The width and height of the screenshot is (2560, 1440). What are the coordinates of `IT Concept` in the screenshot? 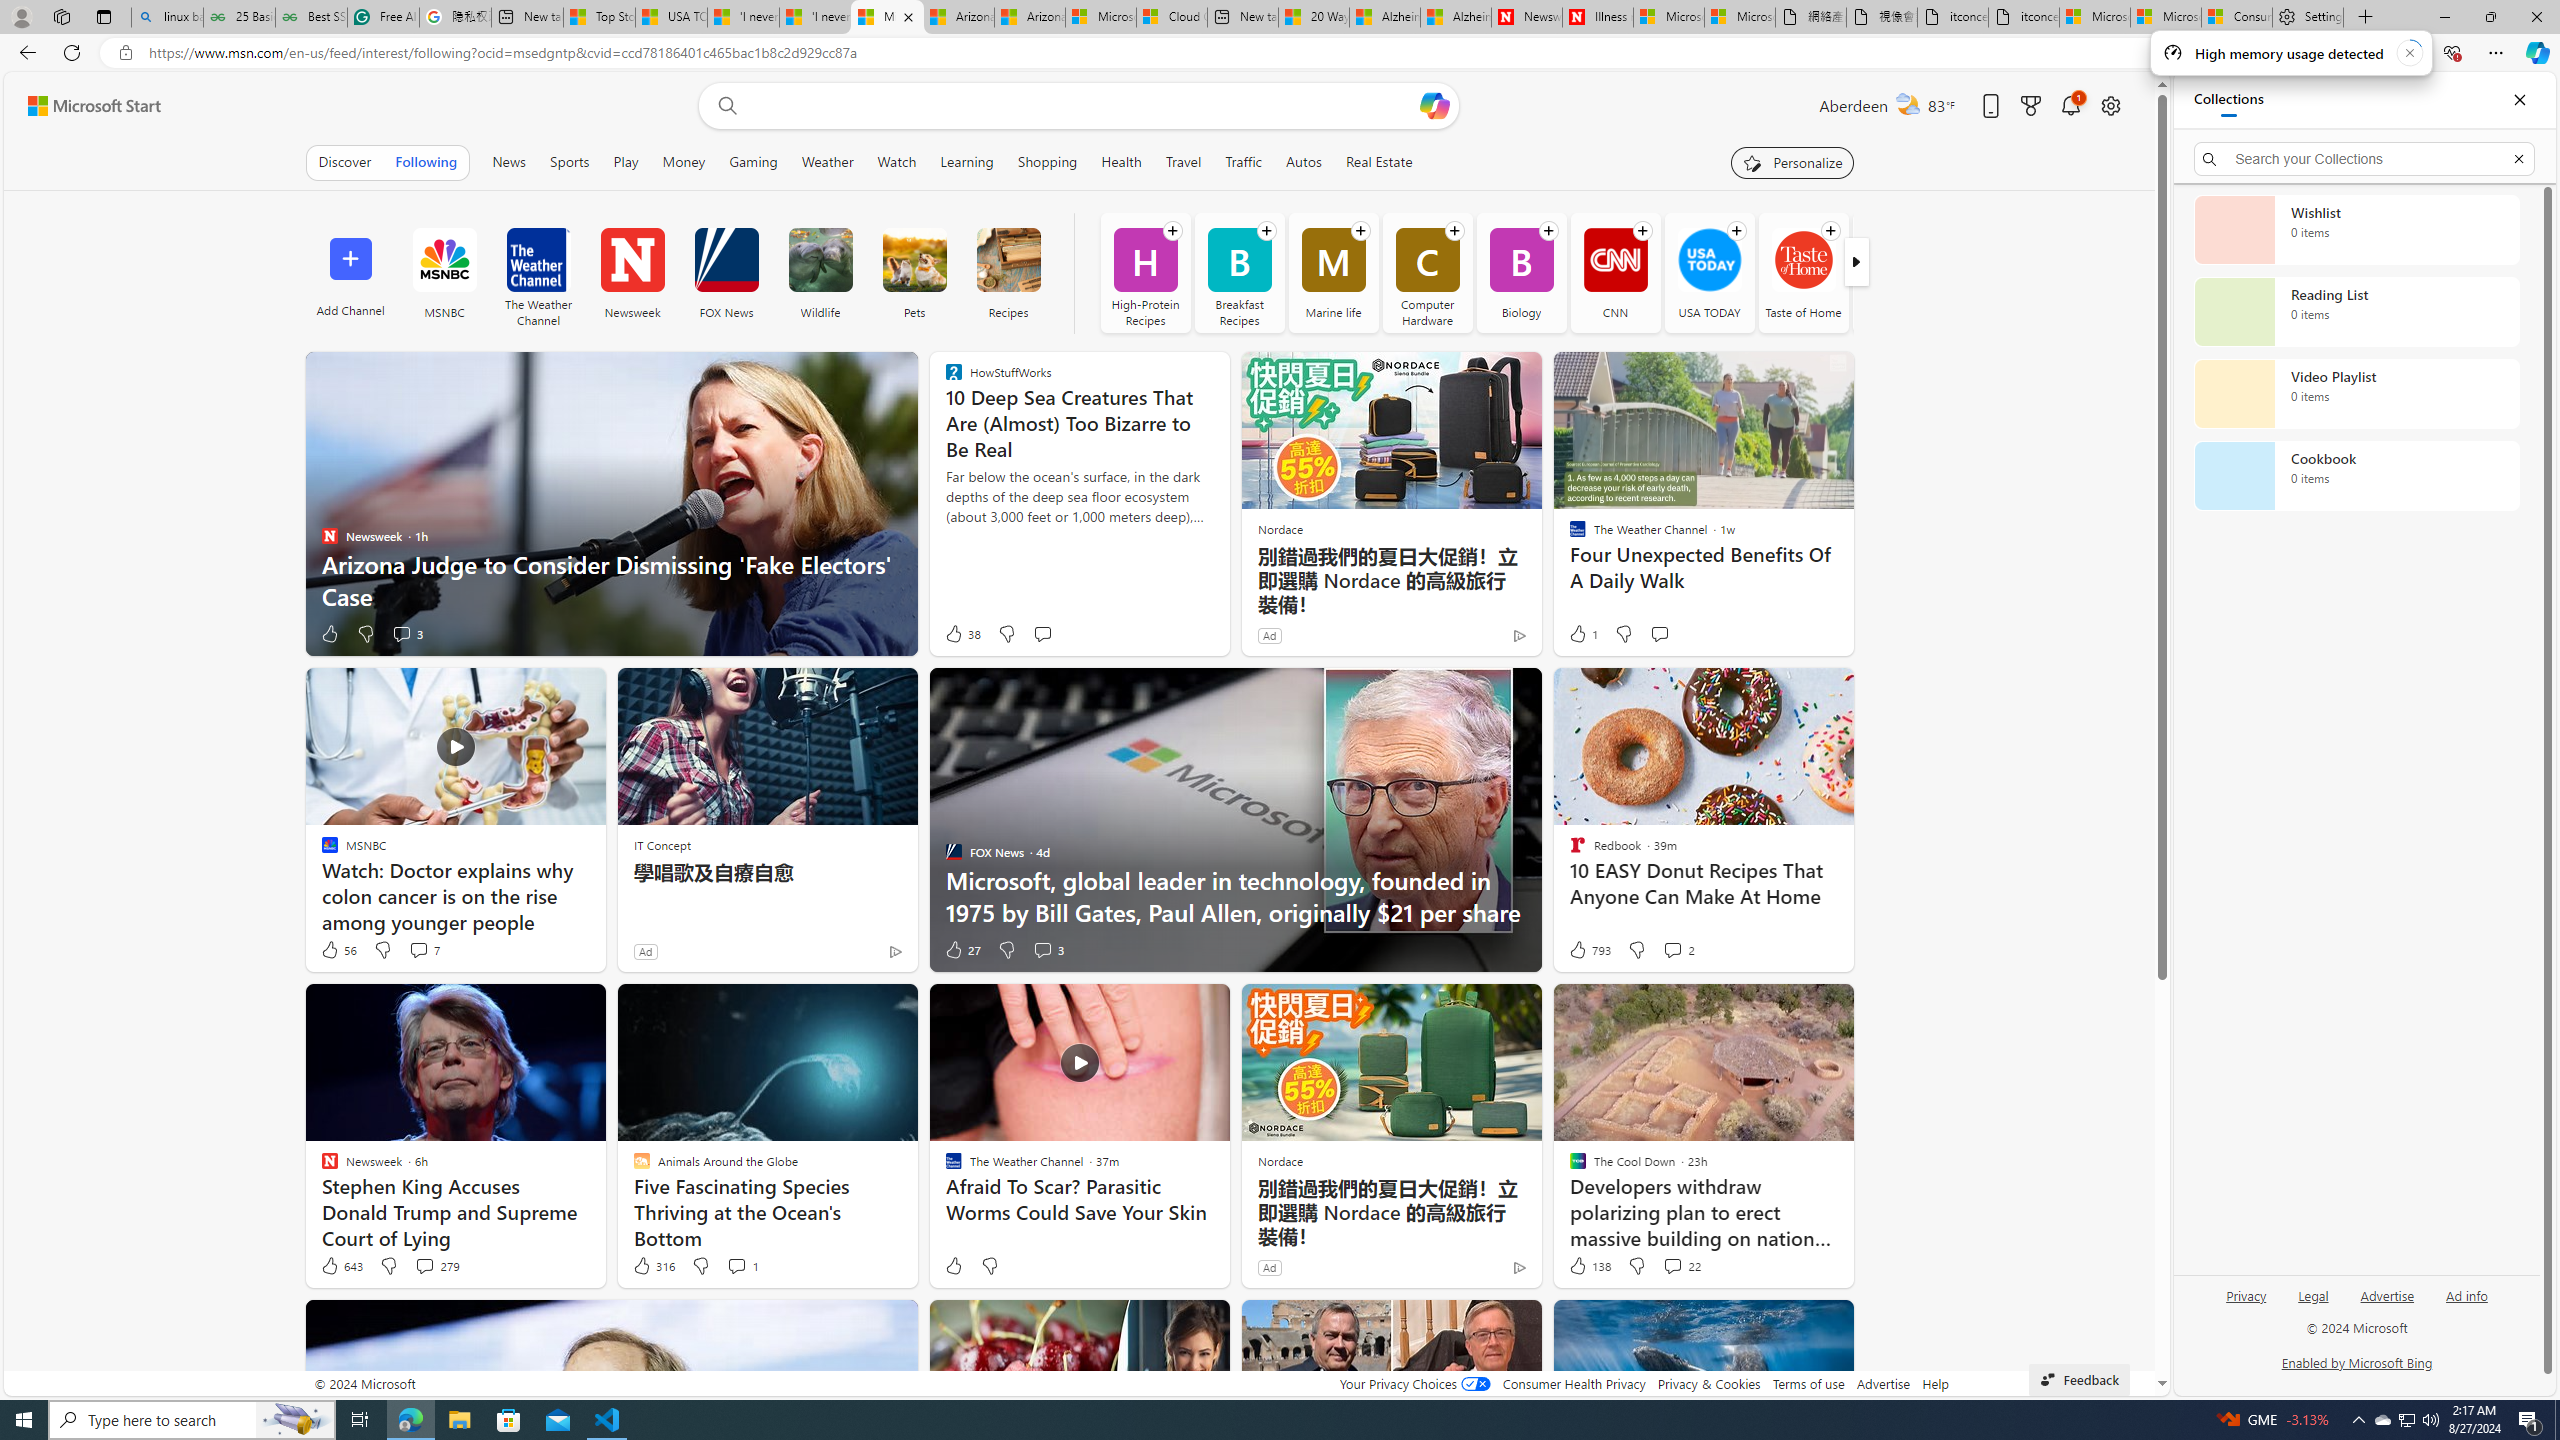 It's located at (662, 844).